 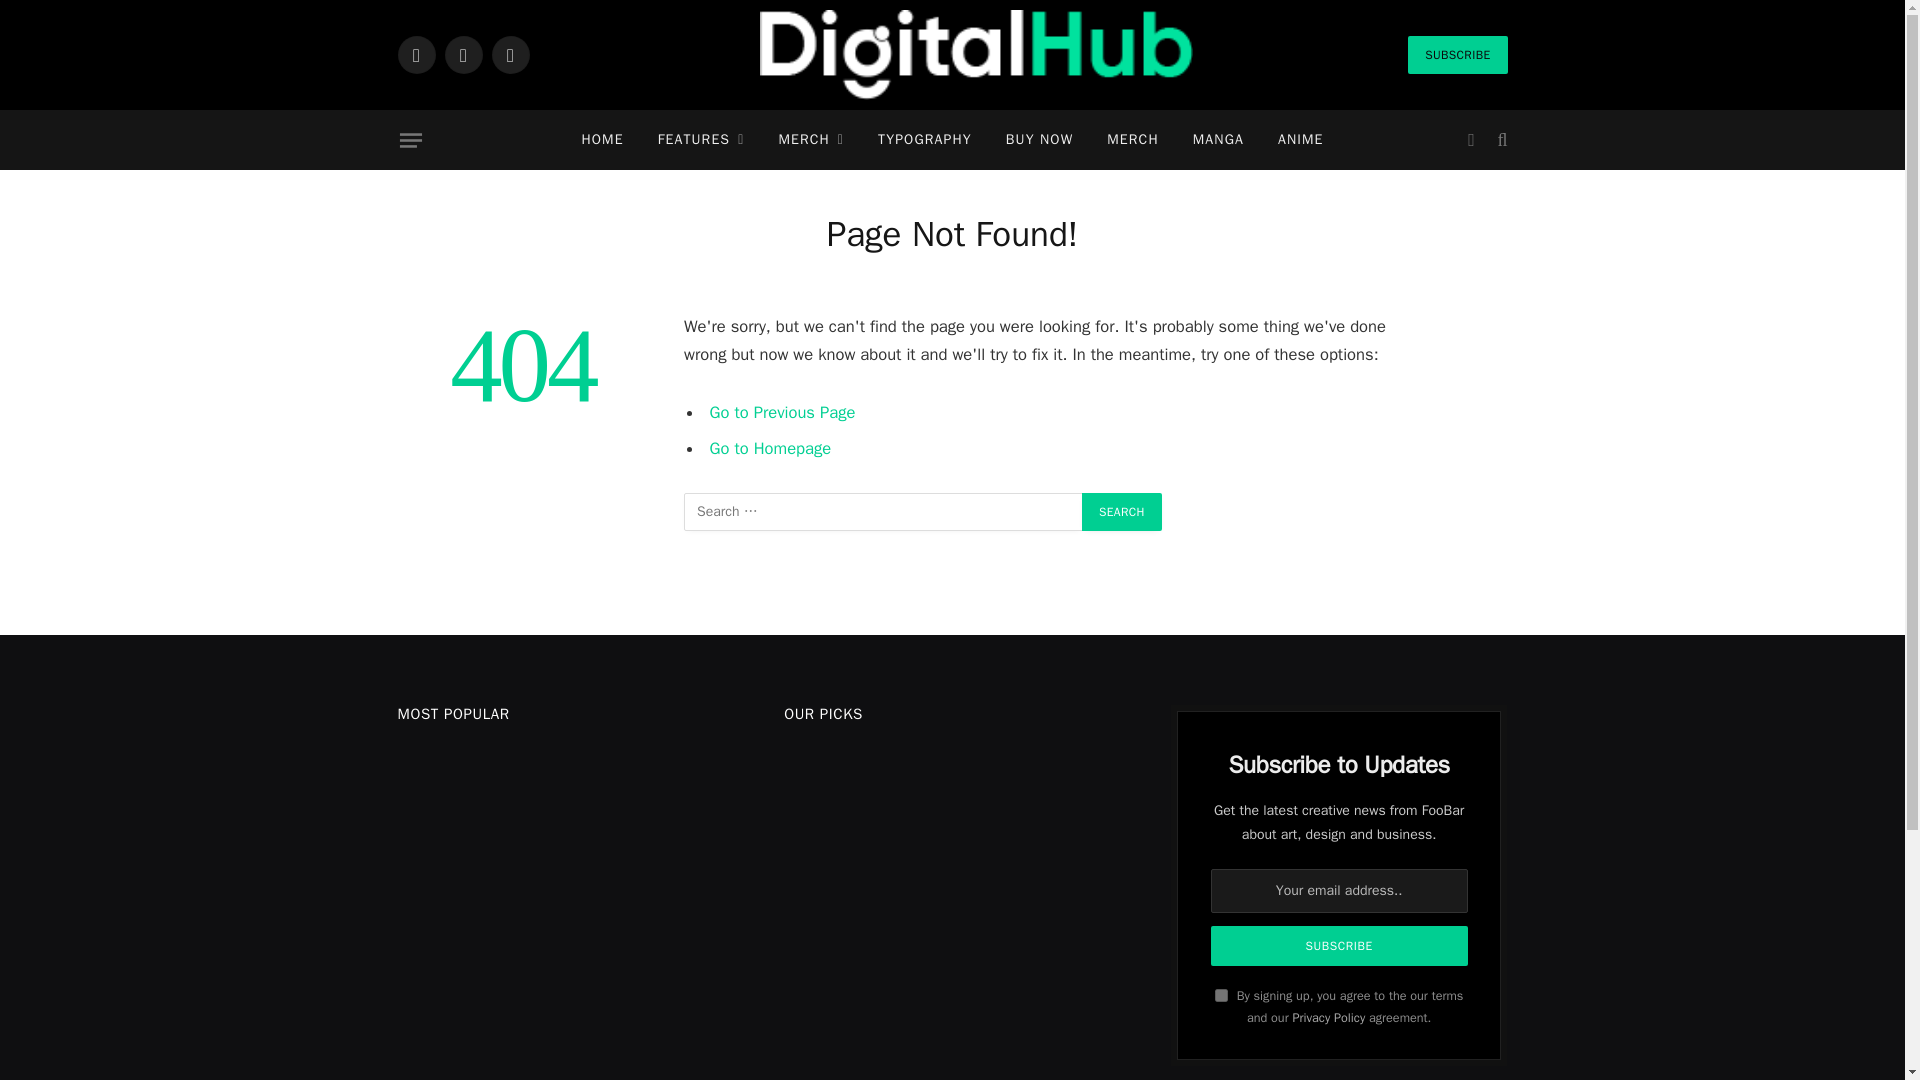 I want to click on Subscribe, so click(x=1340, y=945).